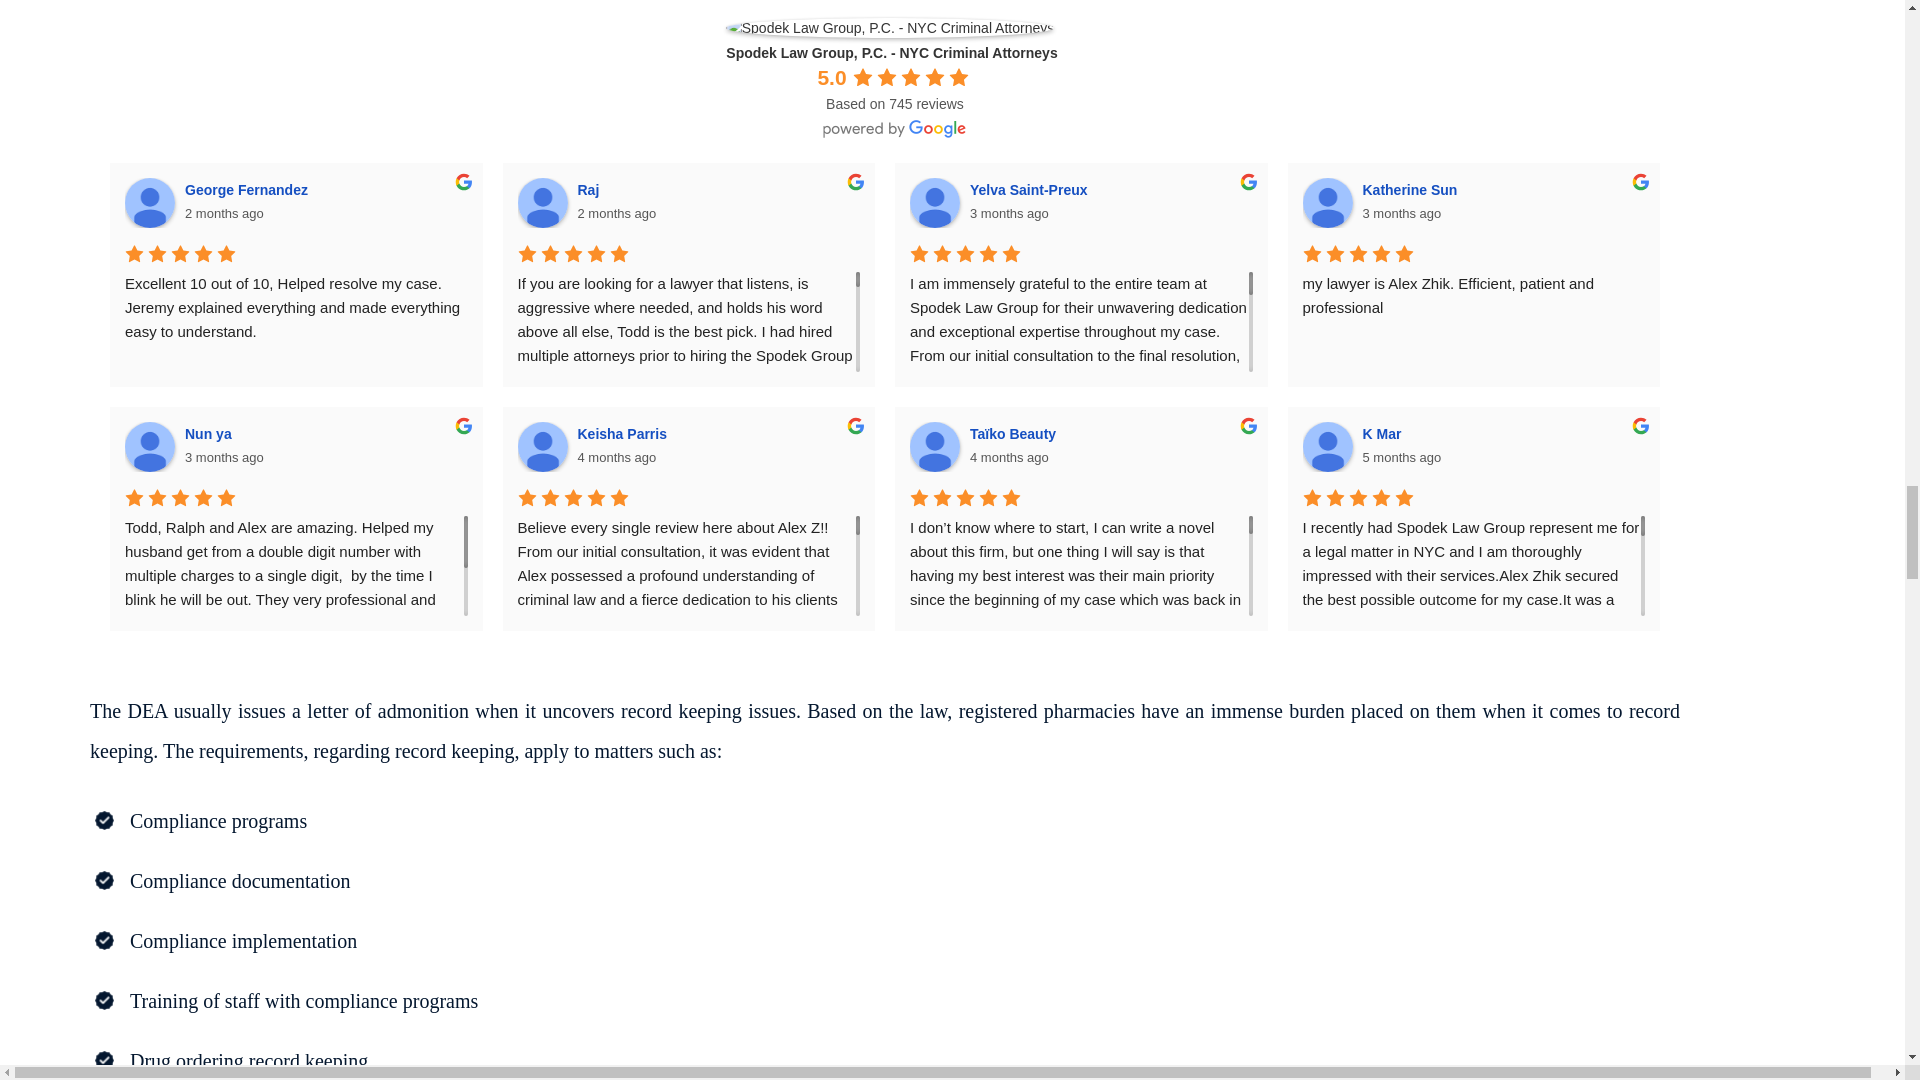 Image resolution: width=1920 pixels, height=1080 pixels. I want to click on powered by Google, so click(895, 128).